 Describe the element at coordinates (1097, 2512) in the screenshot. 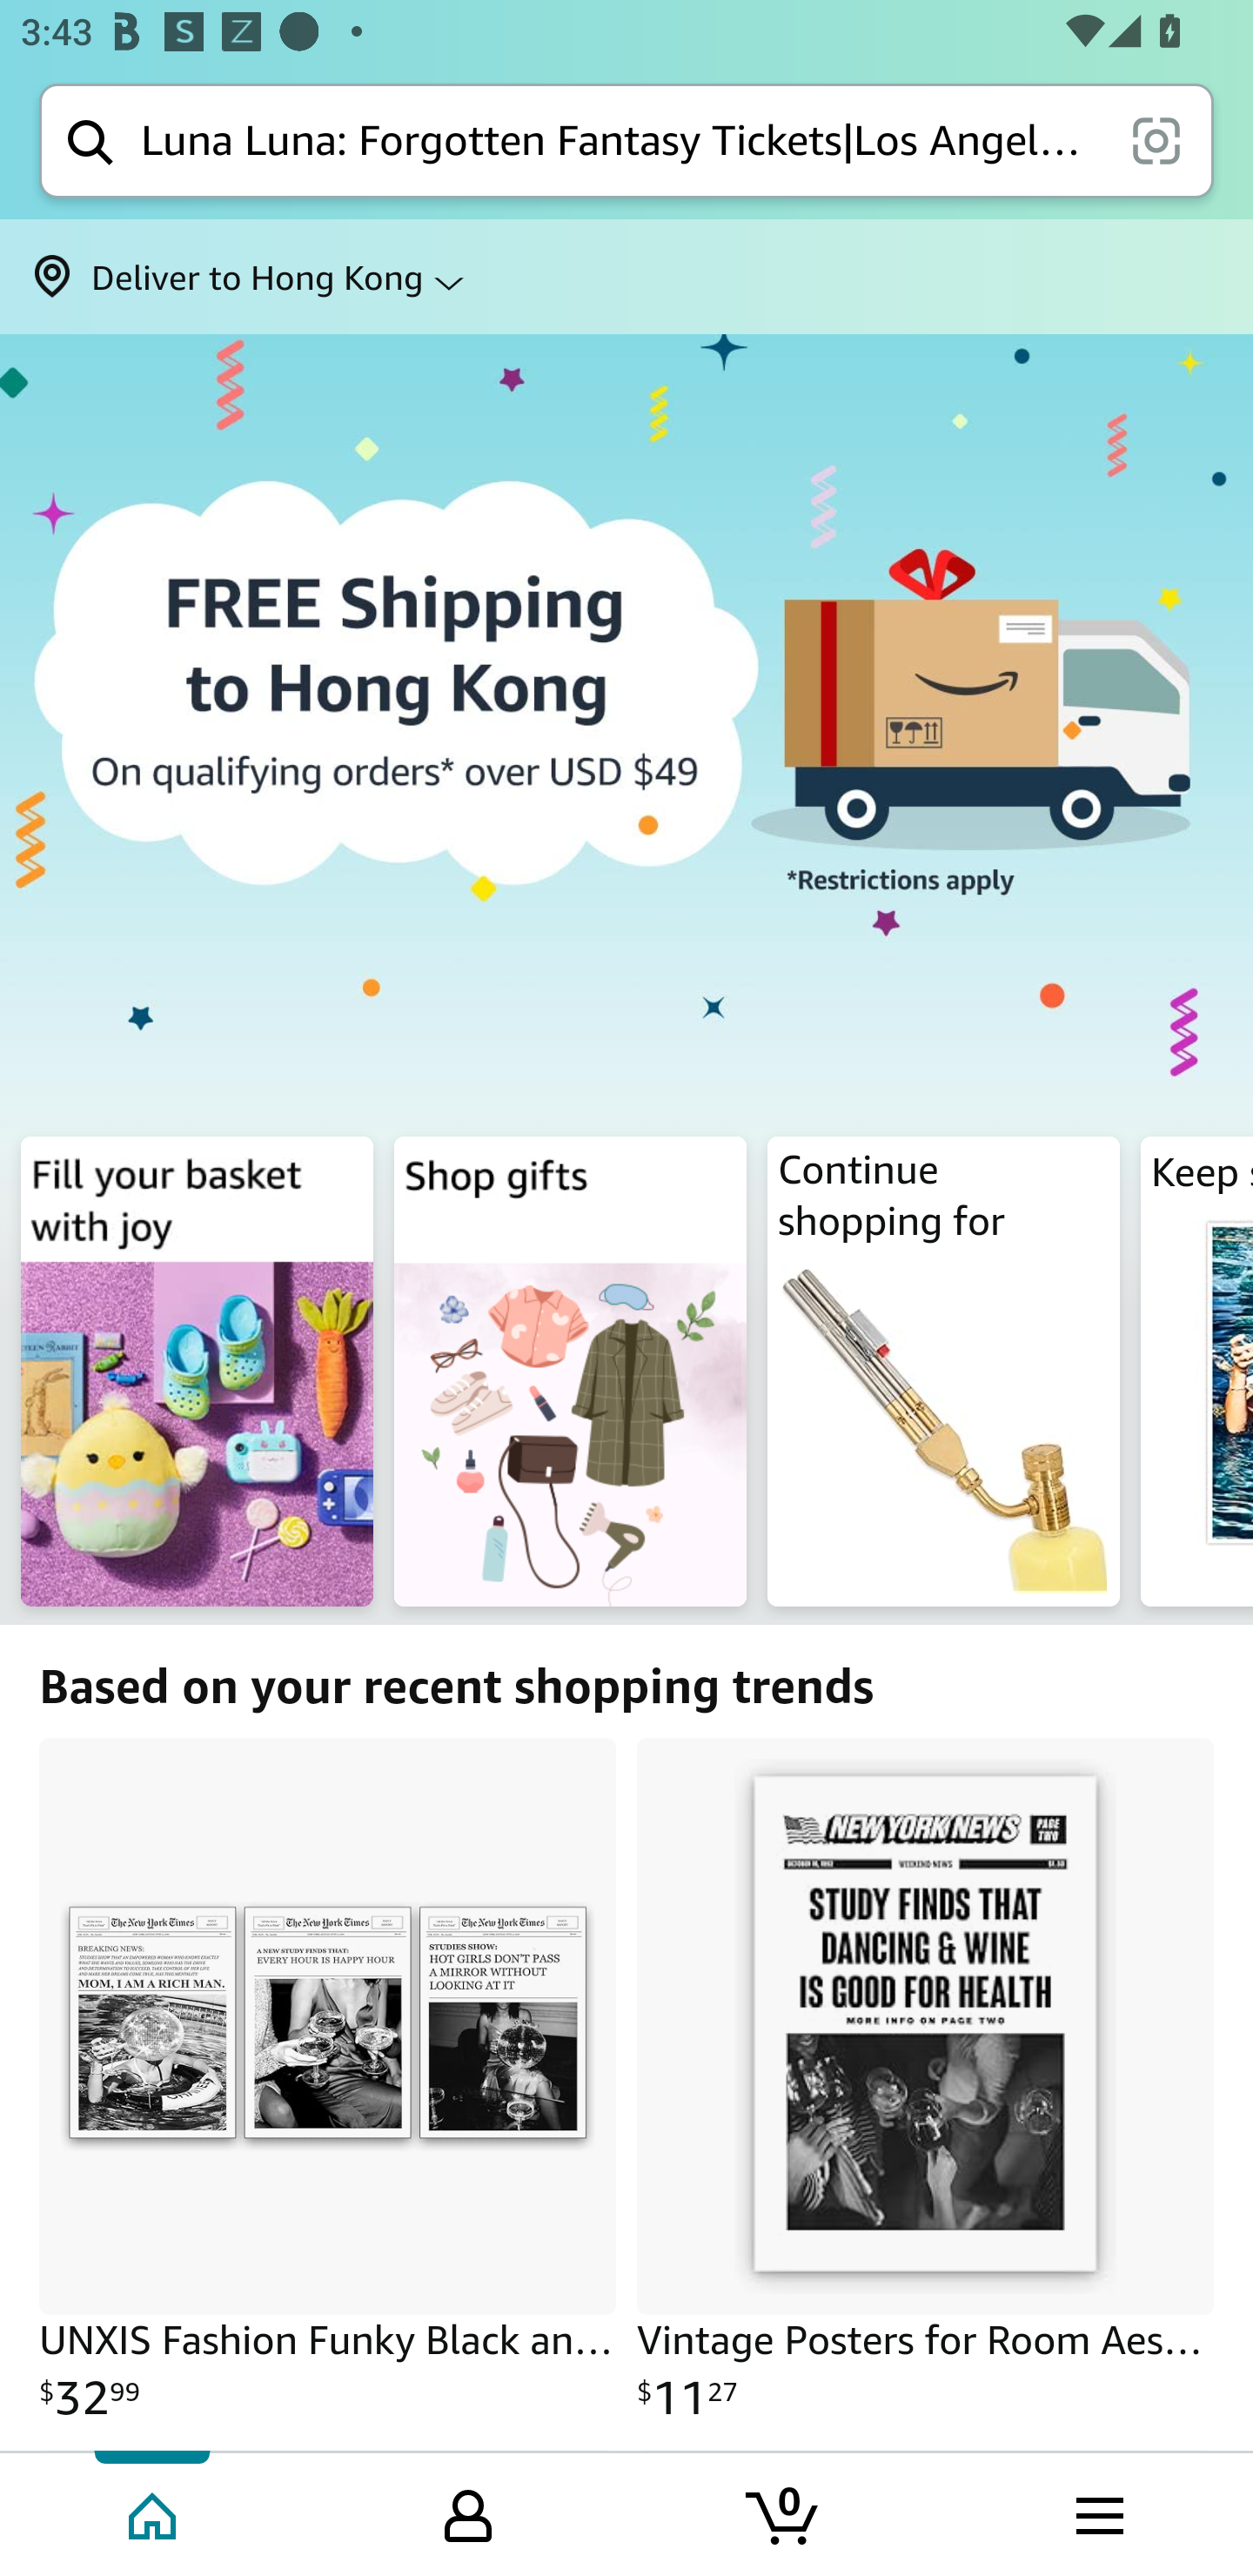

I see `Browse menu Tab 4 of 4` at that location.